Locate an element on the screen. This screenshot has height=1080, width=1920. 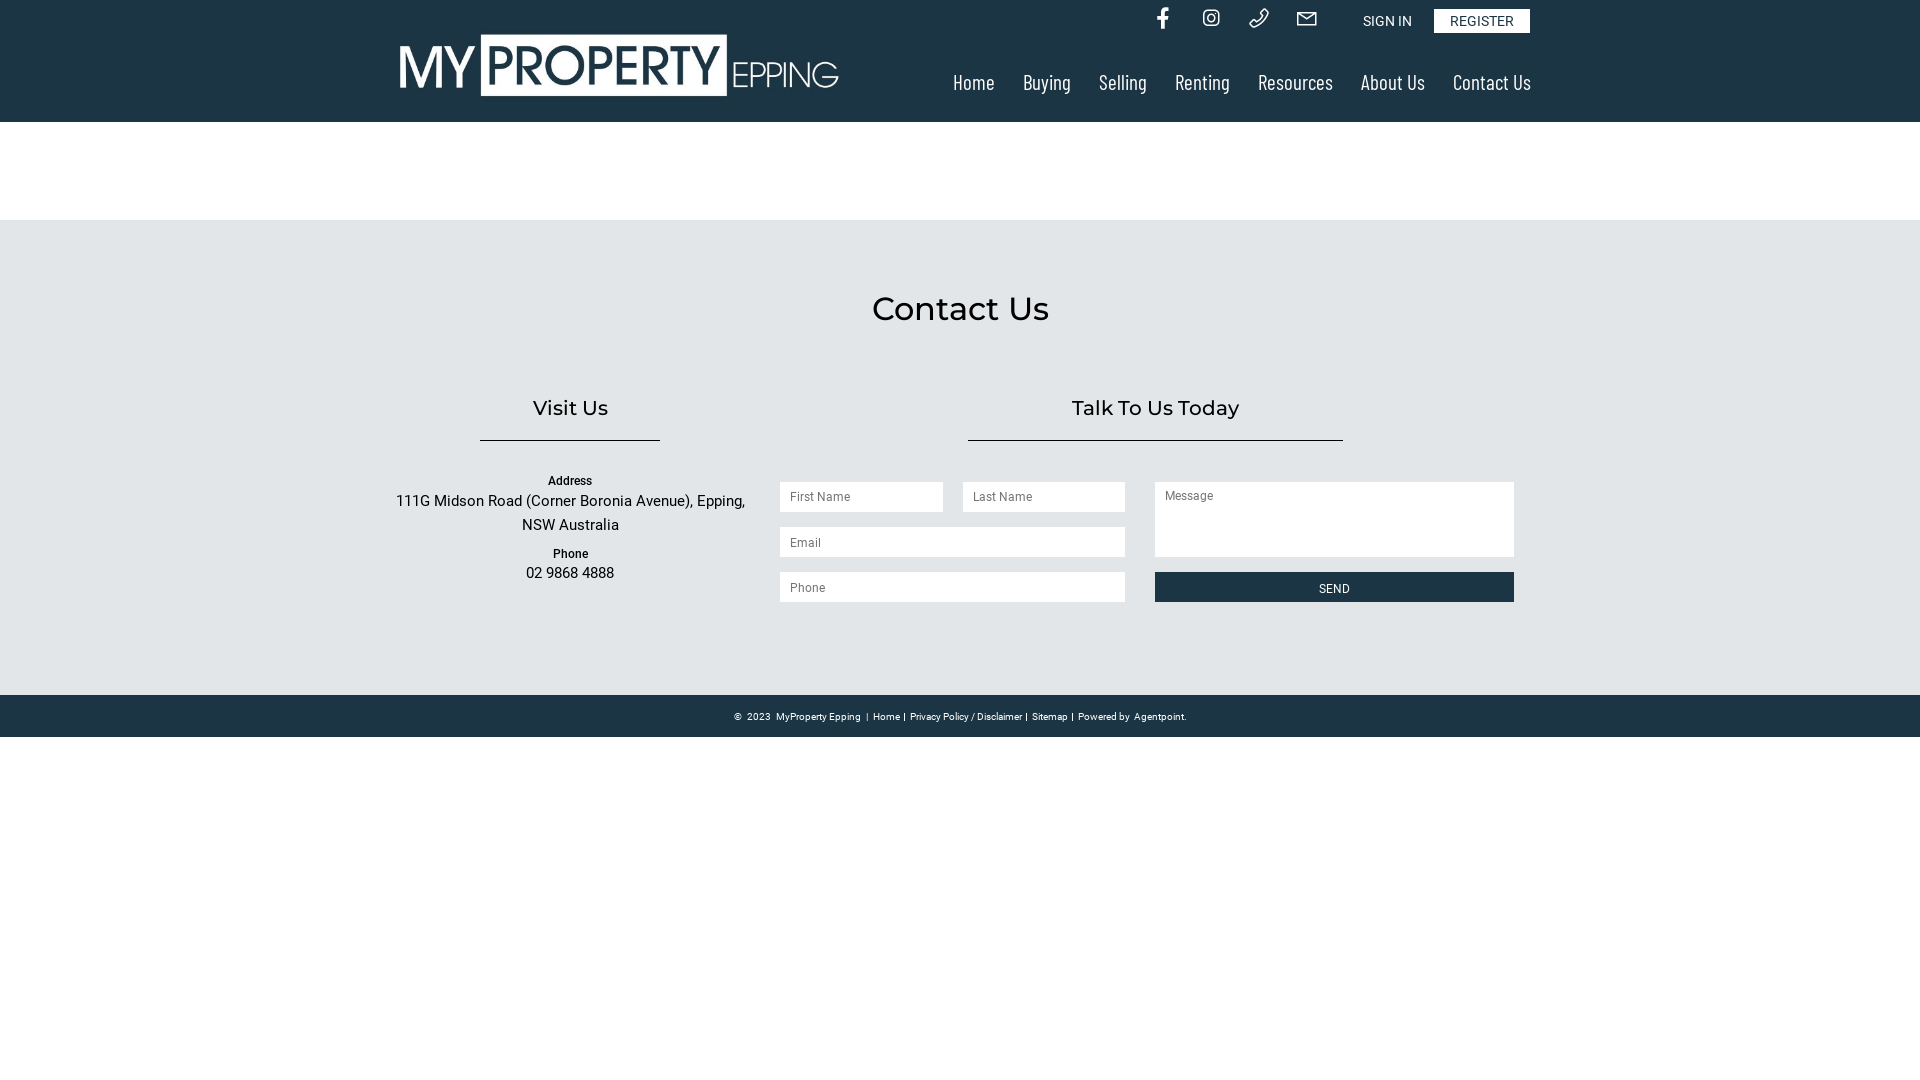
Home is located at coordinates (974, 82).